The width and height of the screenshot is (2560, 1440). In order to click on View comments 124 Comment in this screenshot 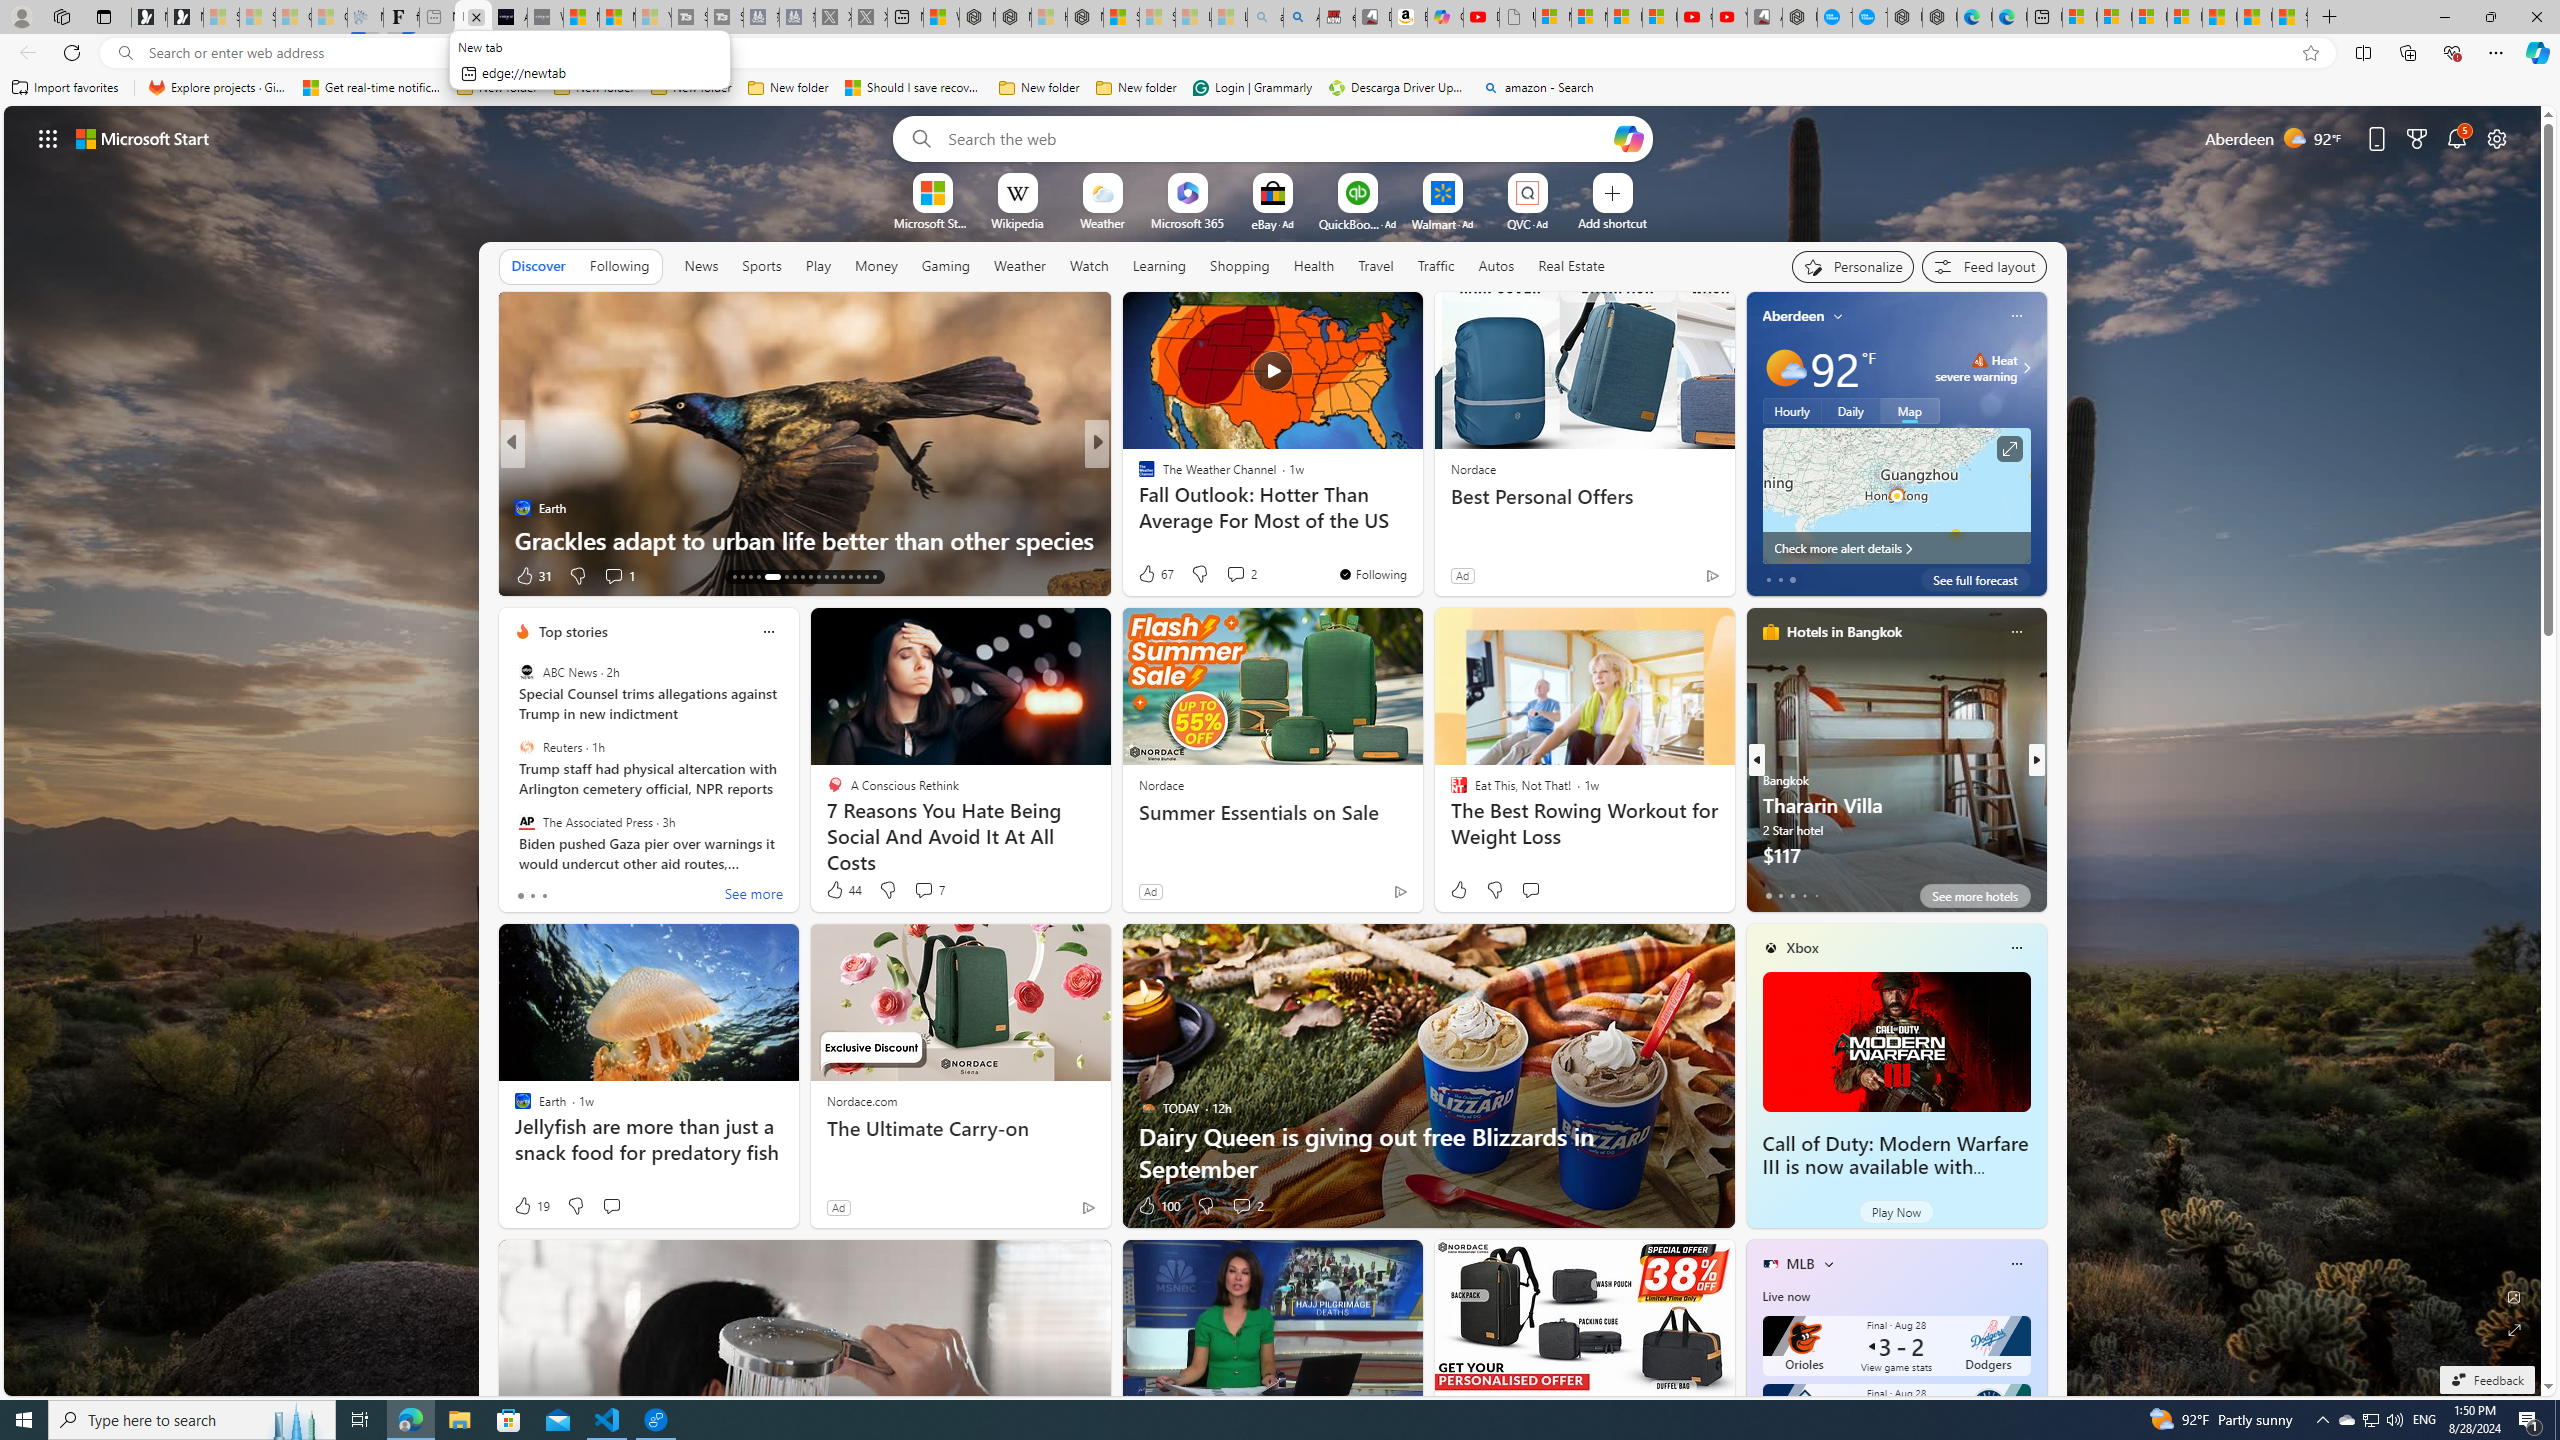, I will do `click(1236, 575)`.